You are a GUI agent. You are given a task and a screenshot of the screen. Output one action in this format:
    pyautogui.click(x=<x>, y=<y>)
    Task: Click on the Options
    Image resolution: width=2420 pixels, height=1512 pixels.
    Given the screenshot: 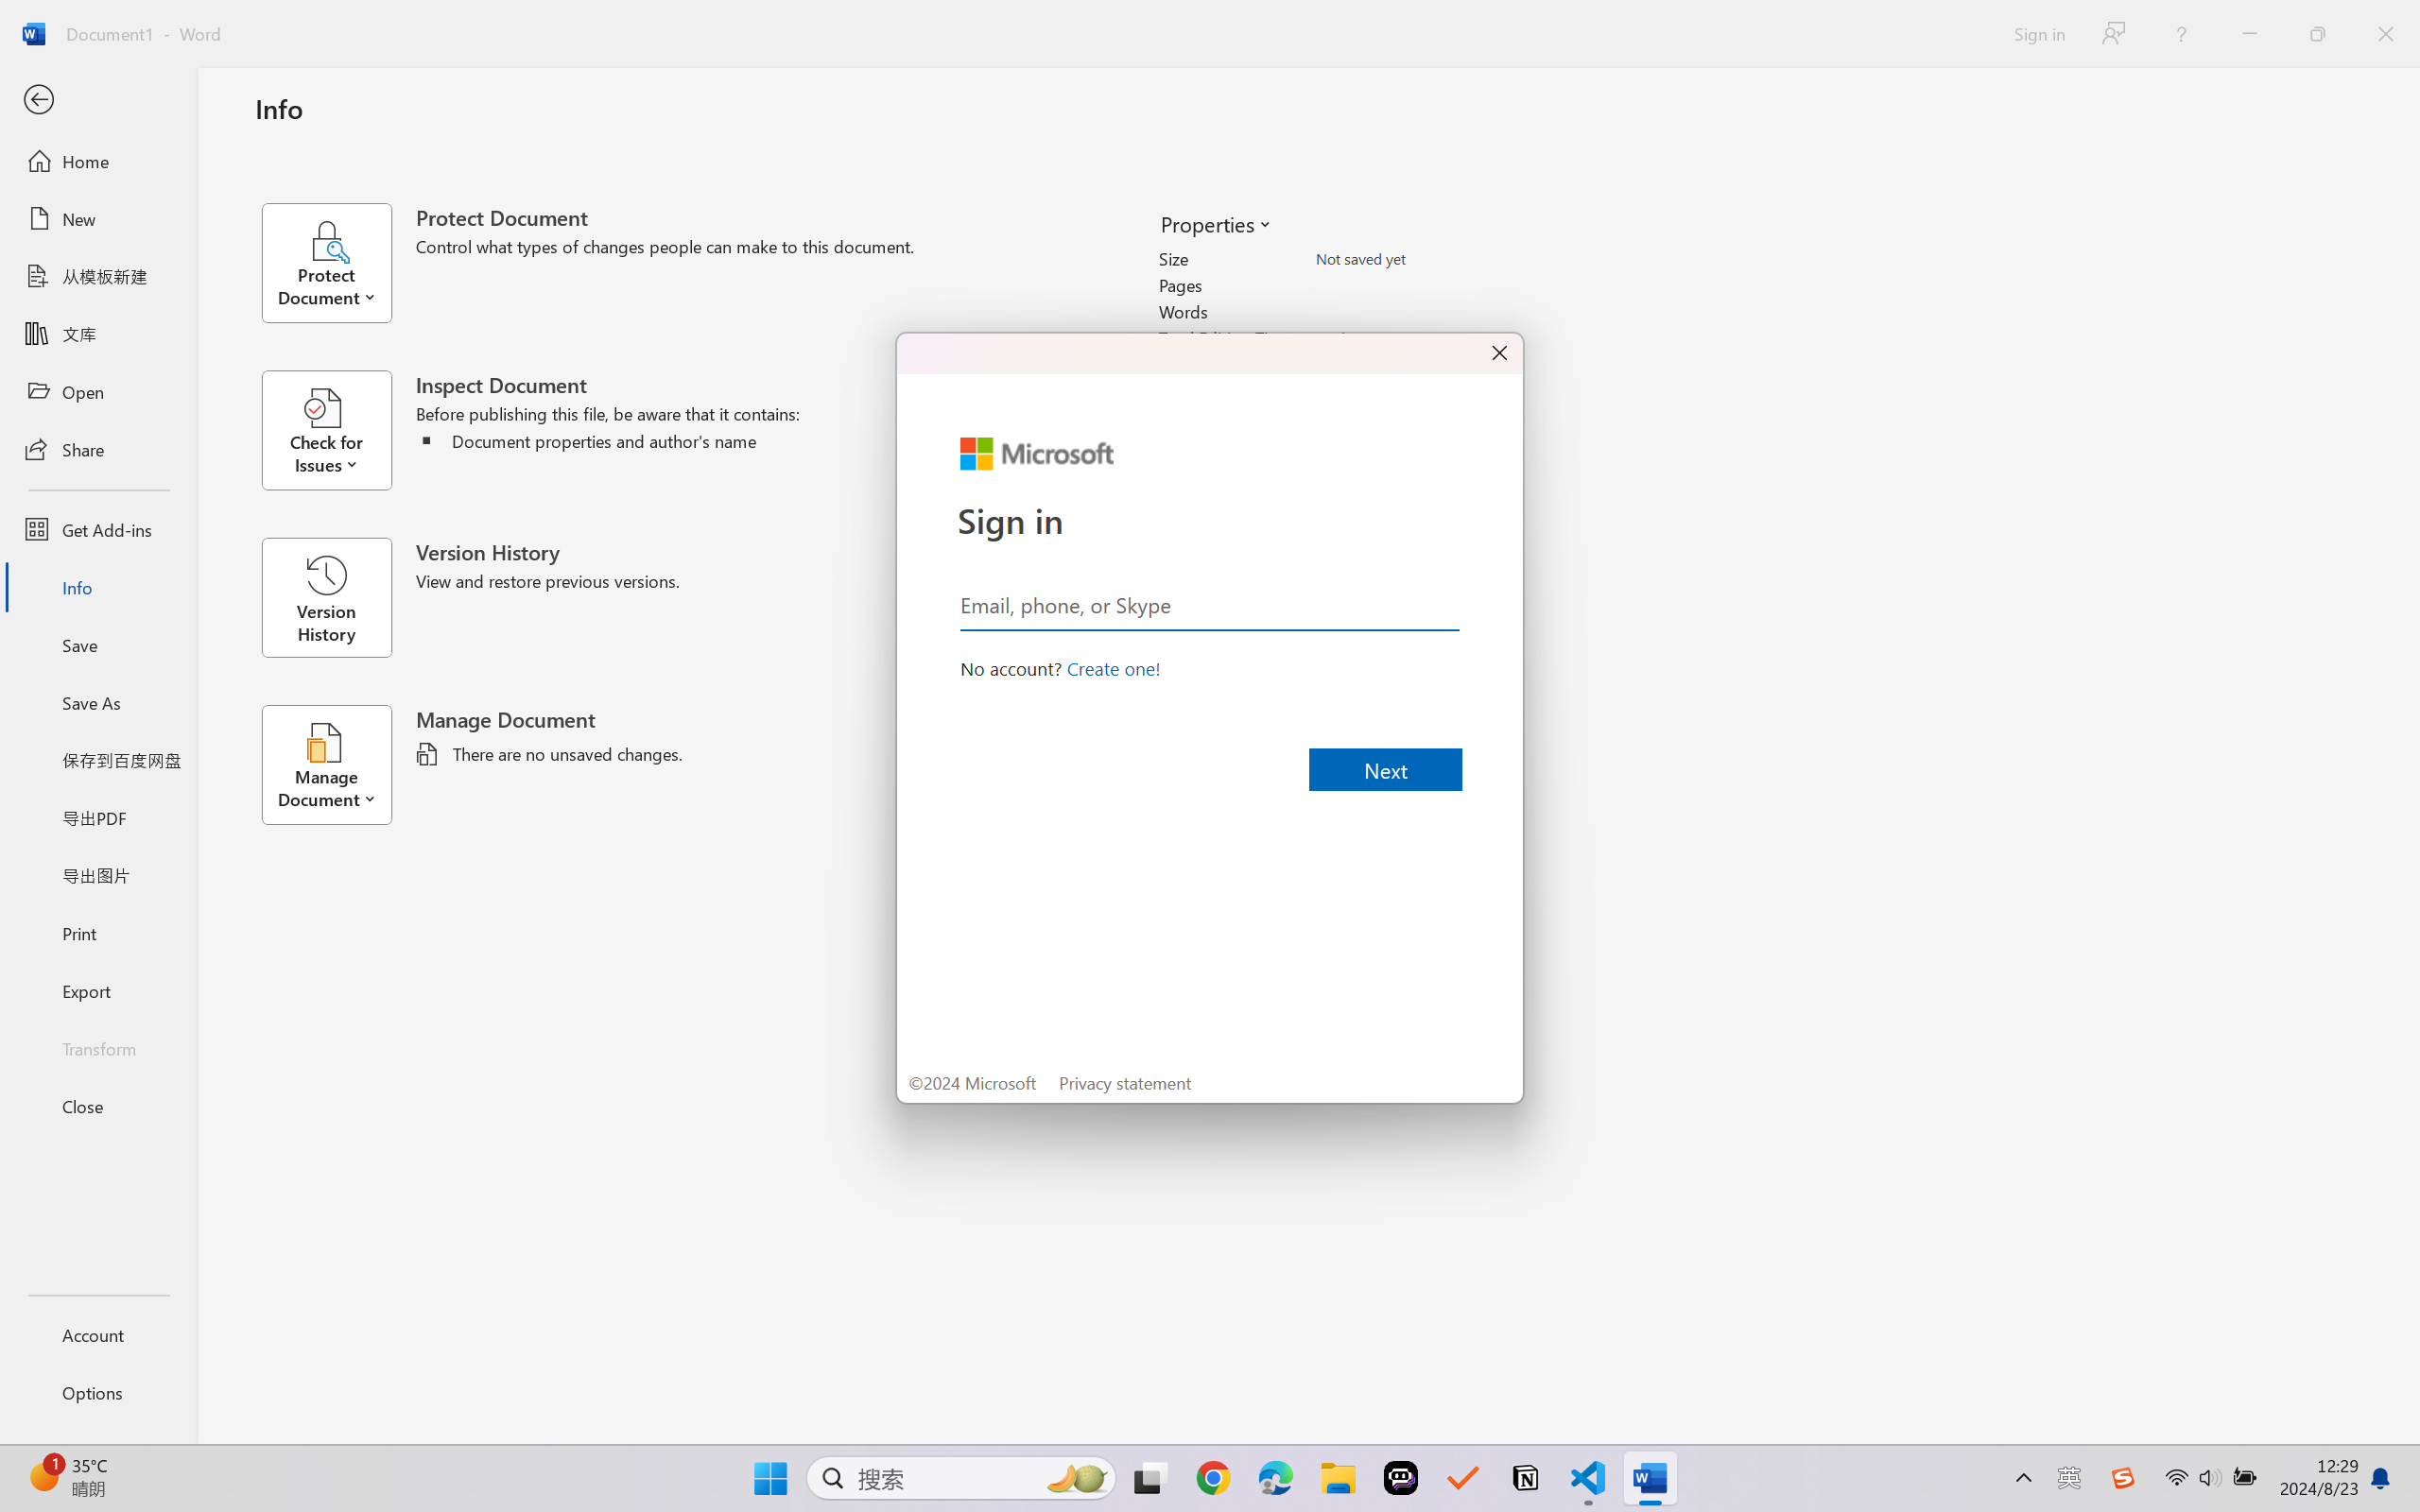 What is the action you would take?
    pyautogui.click(x=98, y=1393)
    